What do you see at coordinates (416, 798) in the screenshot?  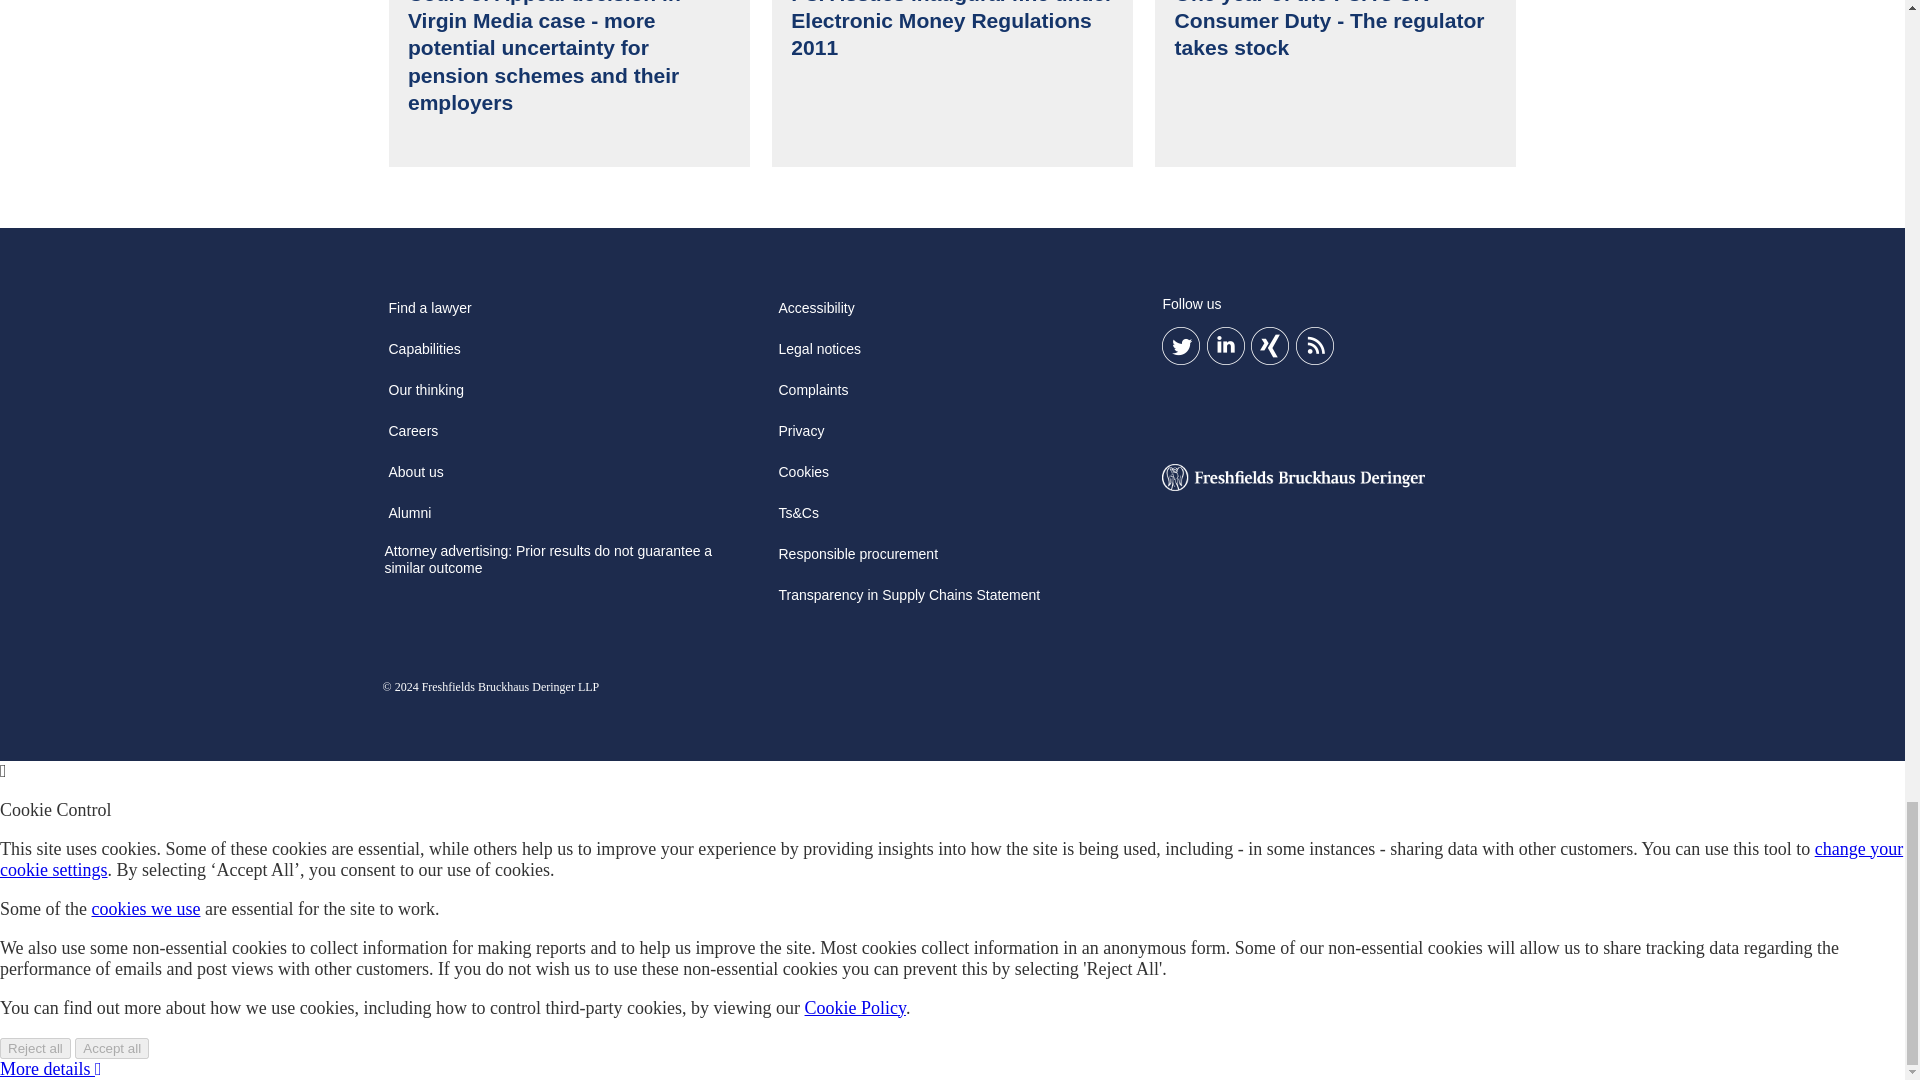 I see `About us` at bounding box center [416, 798].